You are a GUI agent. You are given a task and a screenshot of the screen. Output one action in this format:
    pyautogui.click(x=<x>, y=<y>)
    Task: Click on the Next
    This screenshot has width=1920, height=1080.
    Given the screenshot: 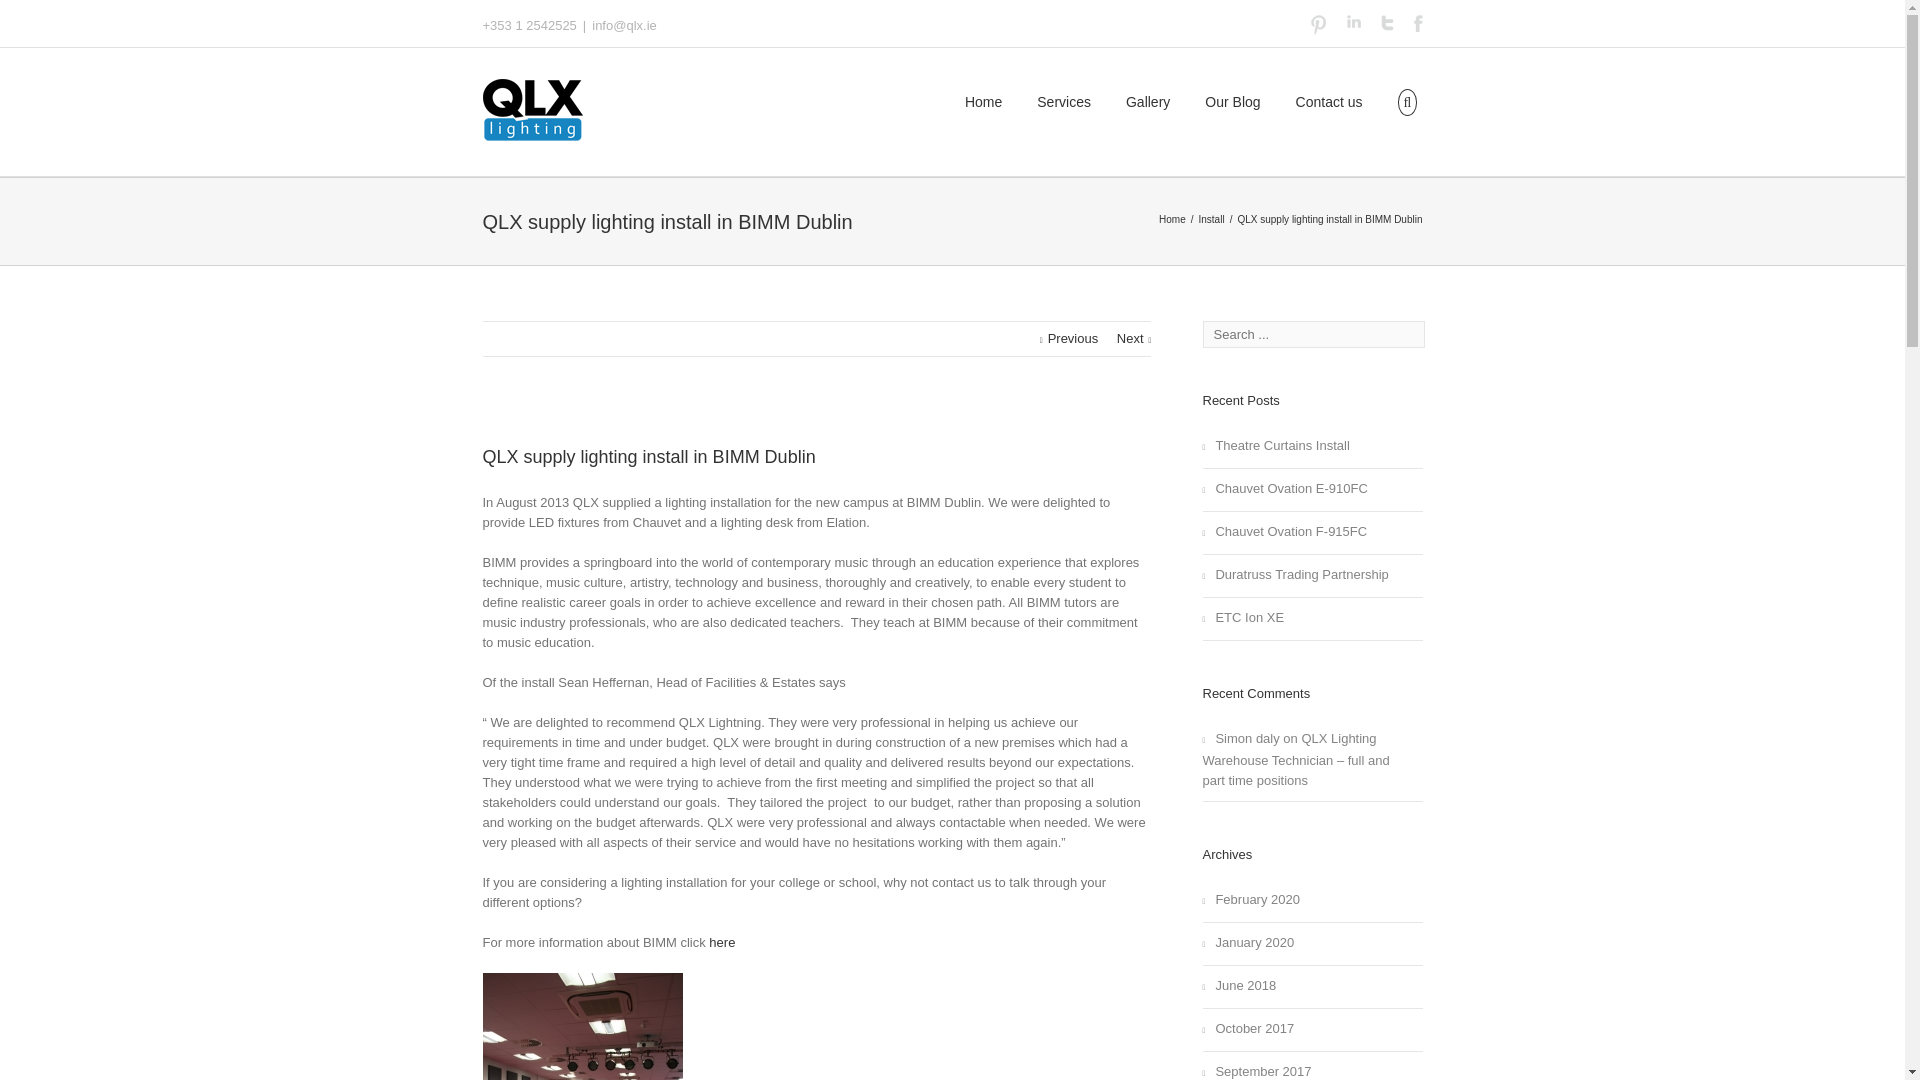 What is the action you would take?
    pyautogui.click(x=1134, y=338)
    